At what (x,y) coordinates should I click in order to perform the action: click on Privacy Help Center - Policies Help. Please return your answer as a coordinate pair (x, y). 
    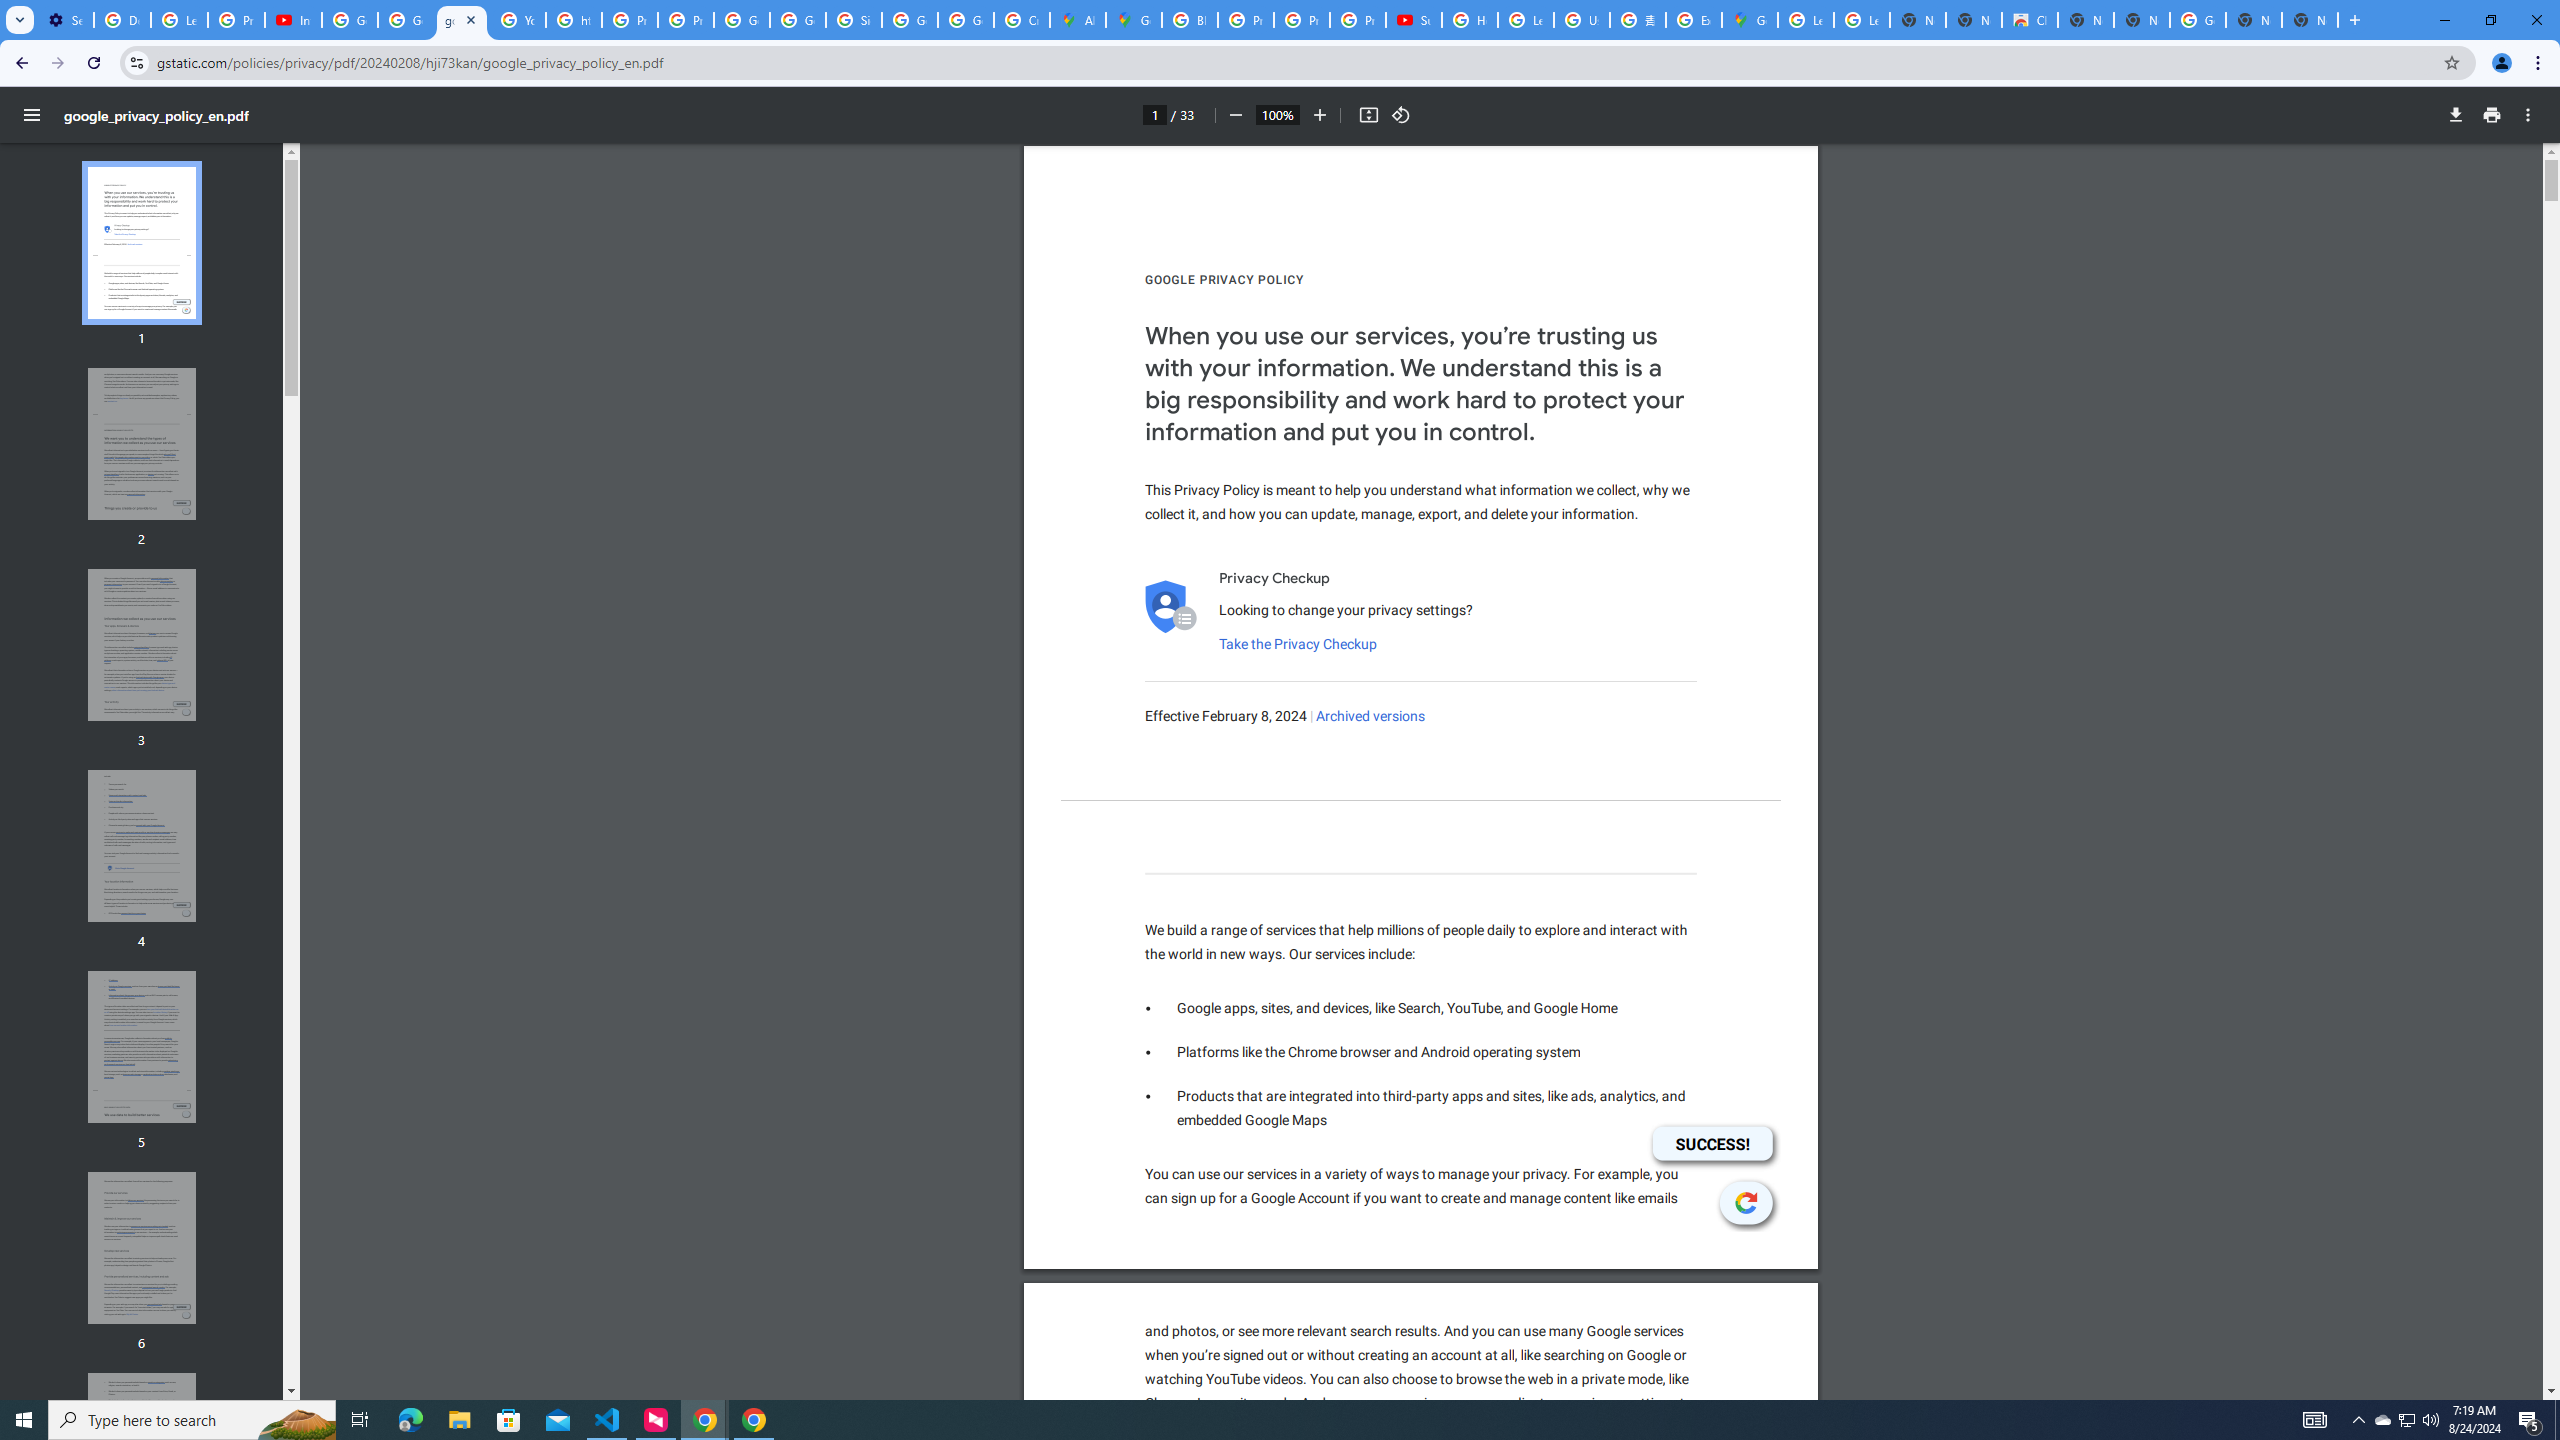
    Looking at the image, I should click on (630, 20).